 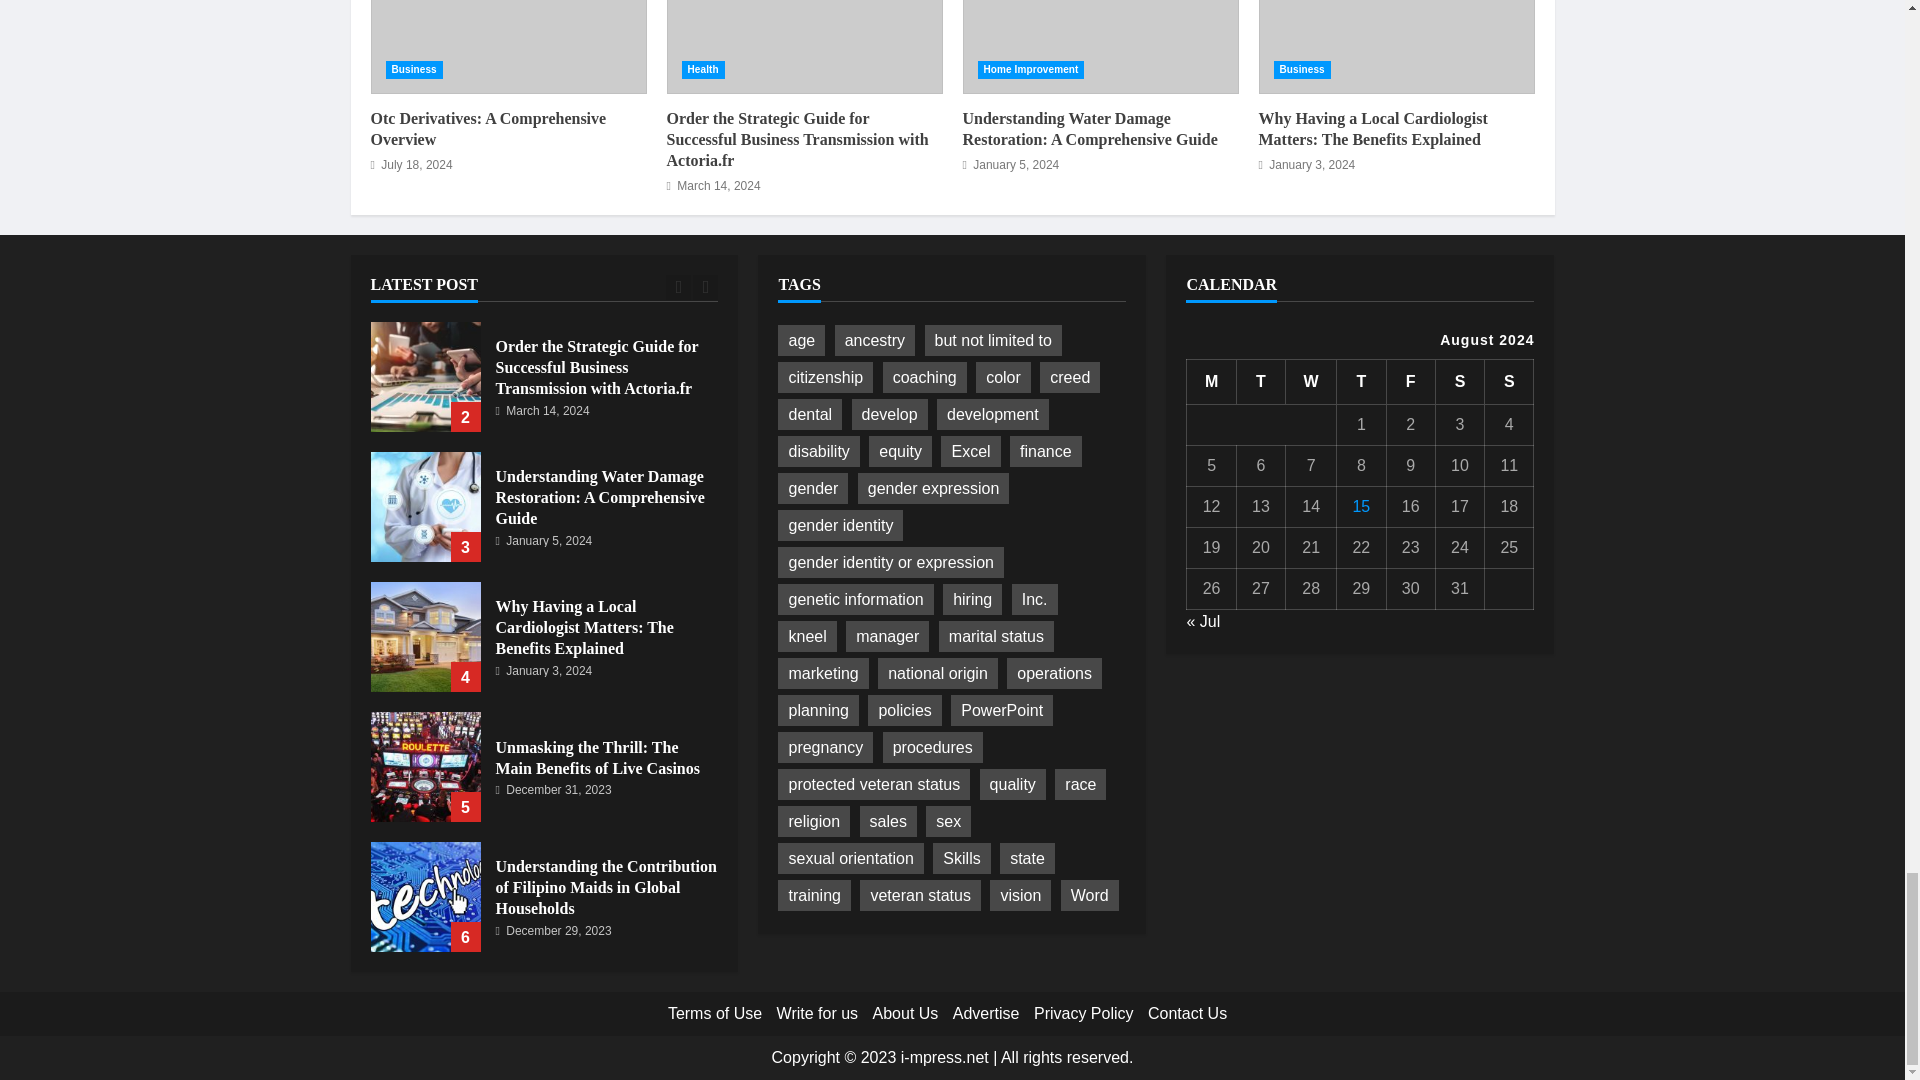 I want to click on Saturday, so click(x=1459, y=382).